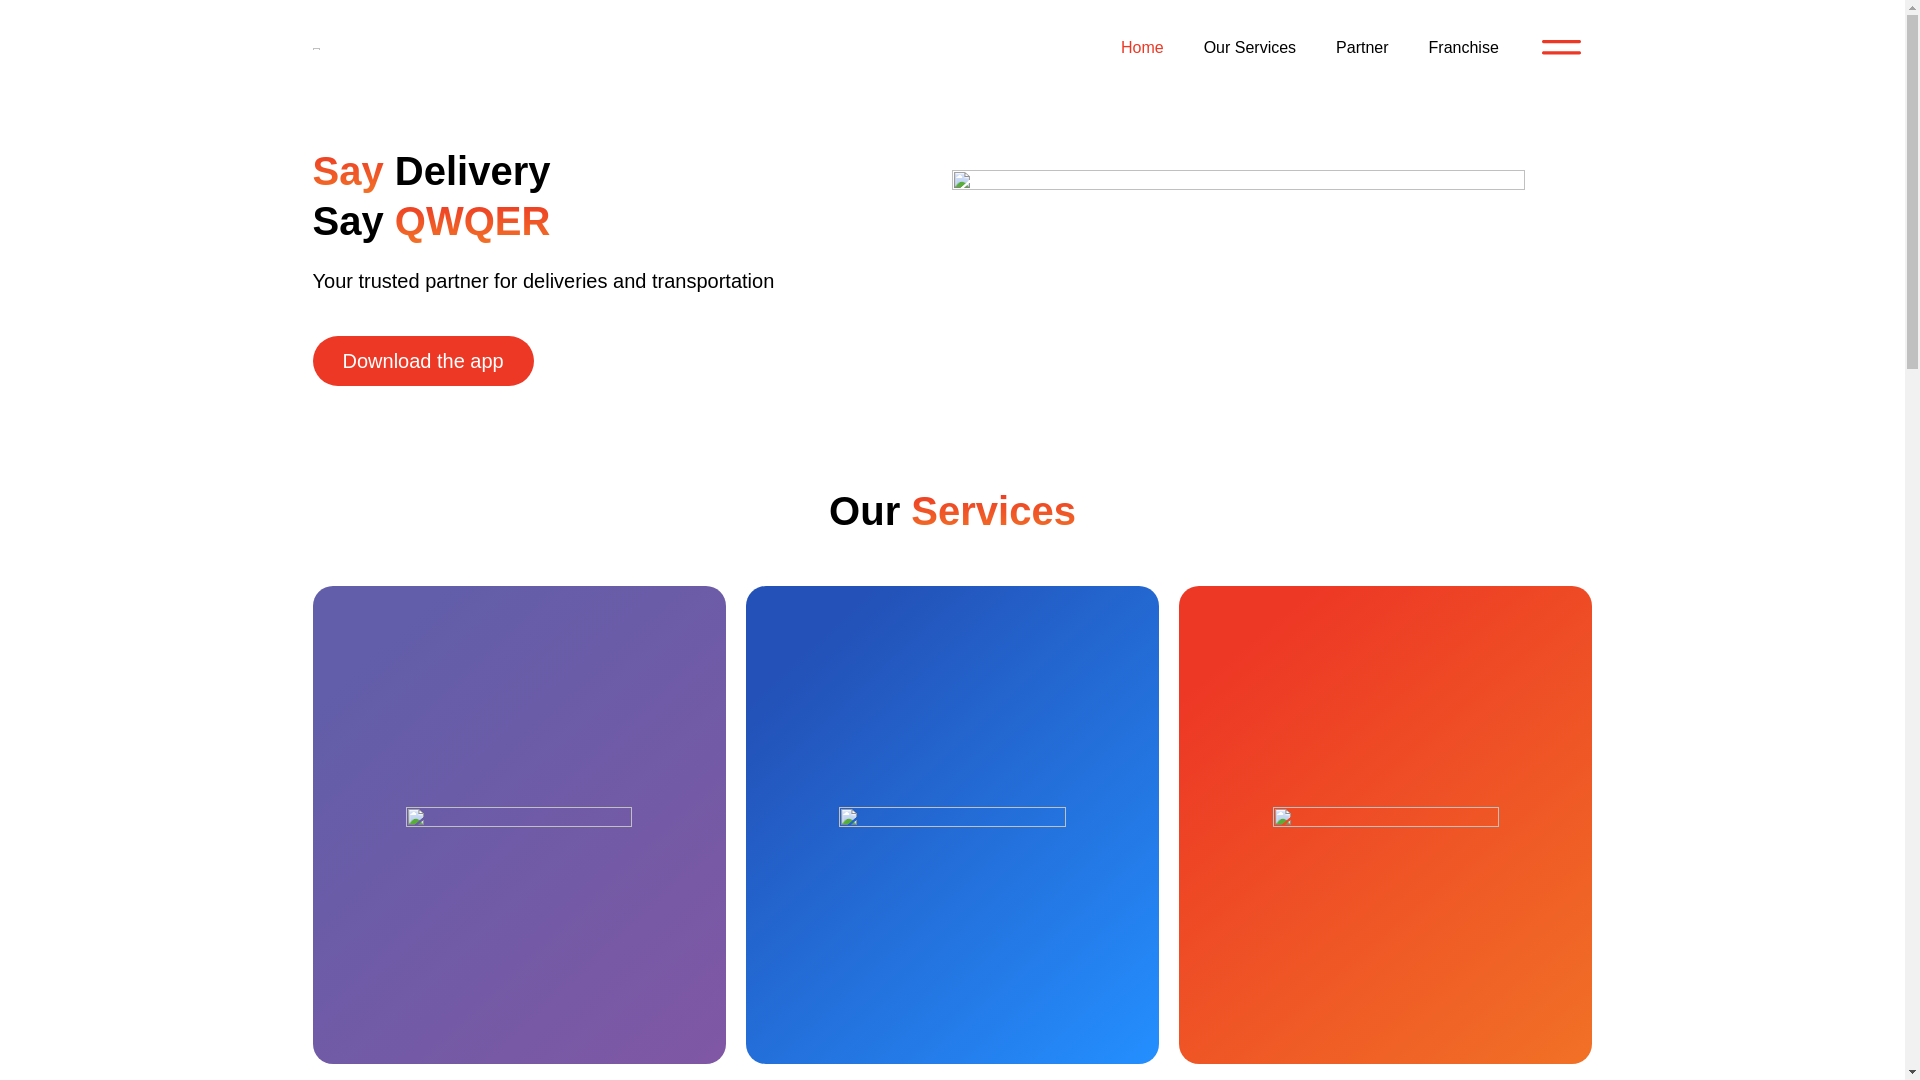  I want to click on Home, so click(1142, 48).